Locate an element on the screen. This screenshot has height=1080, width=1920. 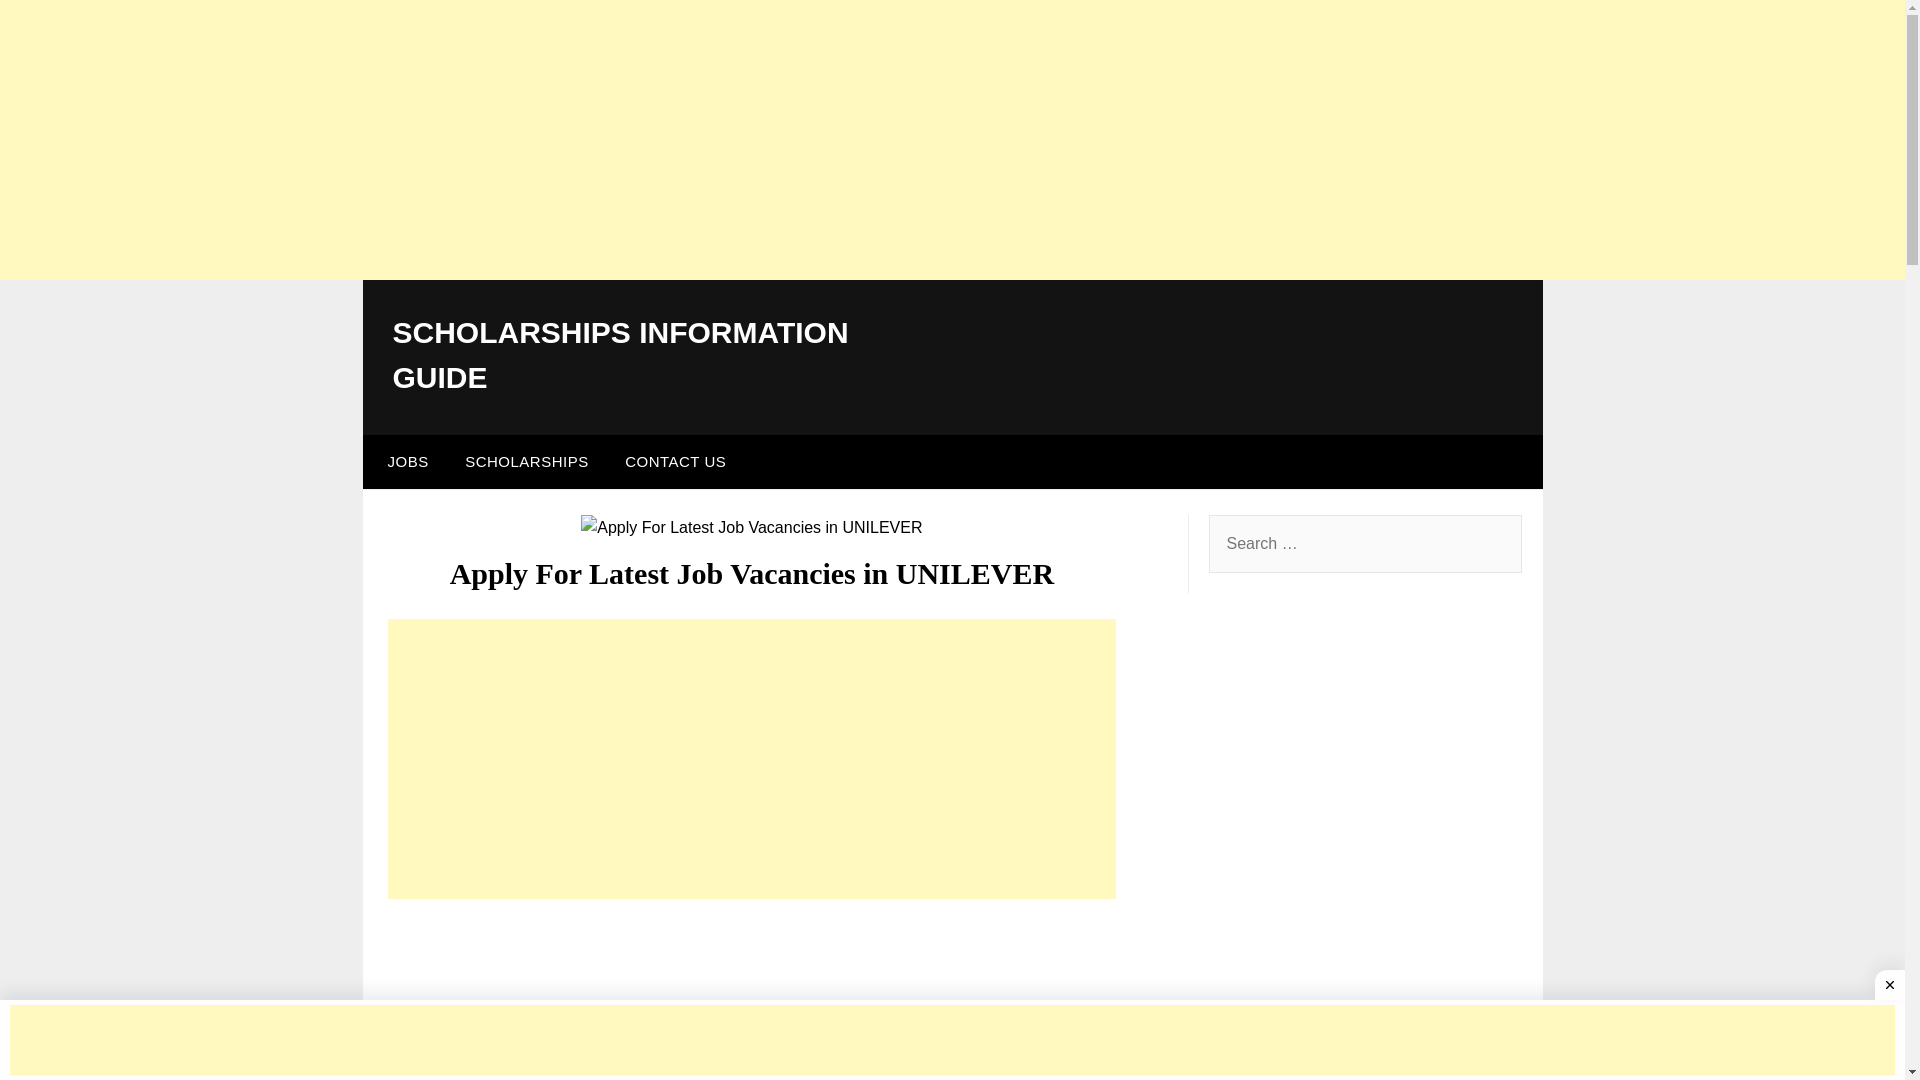
Advertisement is located at coordinates (752, 994).